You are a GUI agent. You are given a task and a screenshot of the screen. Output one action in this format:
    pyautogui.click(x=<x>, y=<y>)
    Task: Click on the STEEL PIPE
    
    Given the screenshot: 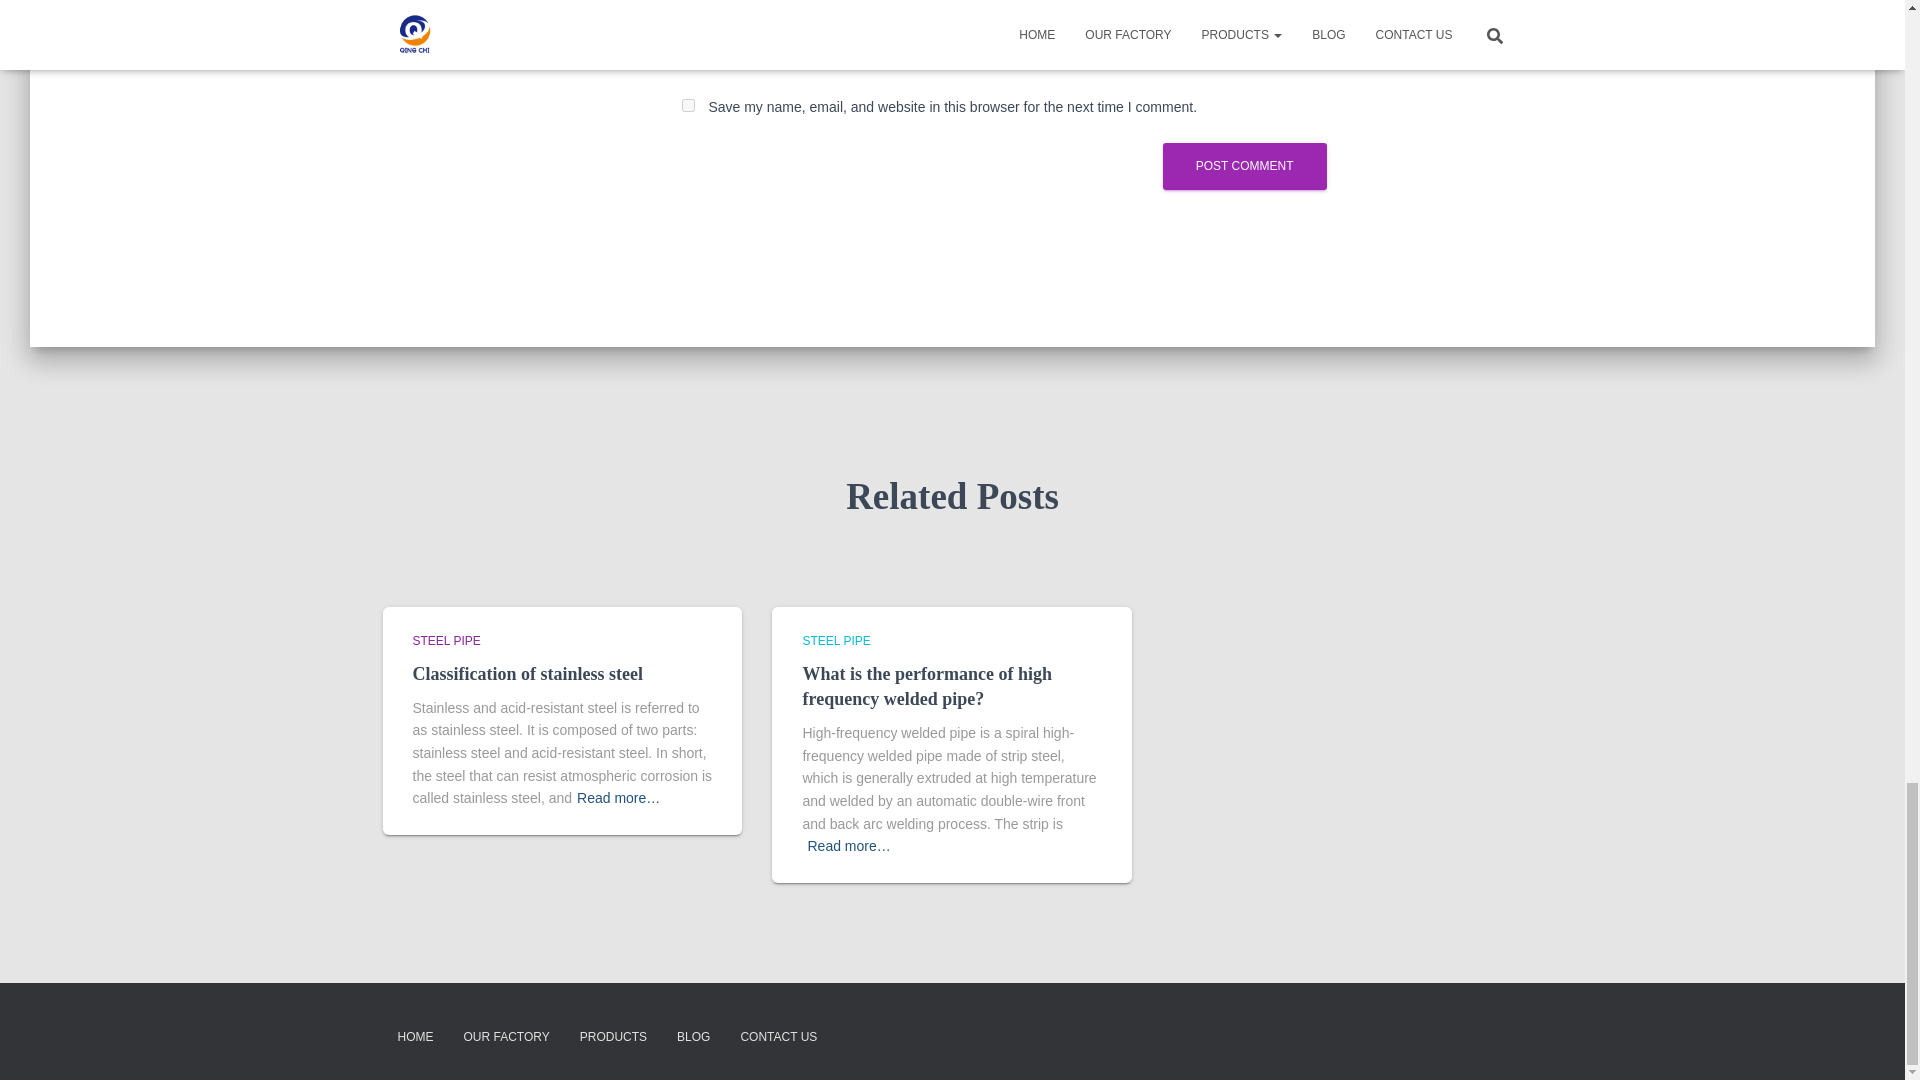 What is the action you would take?
    pyautogui.click(x=446, y=640)
    